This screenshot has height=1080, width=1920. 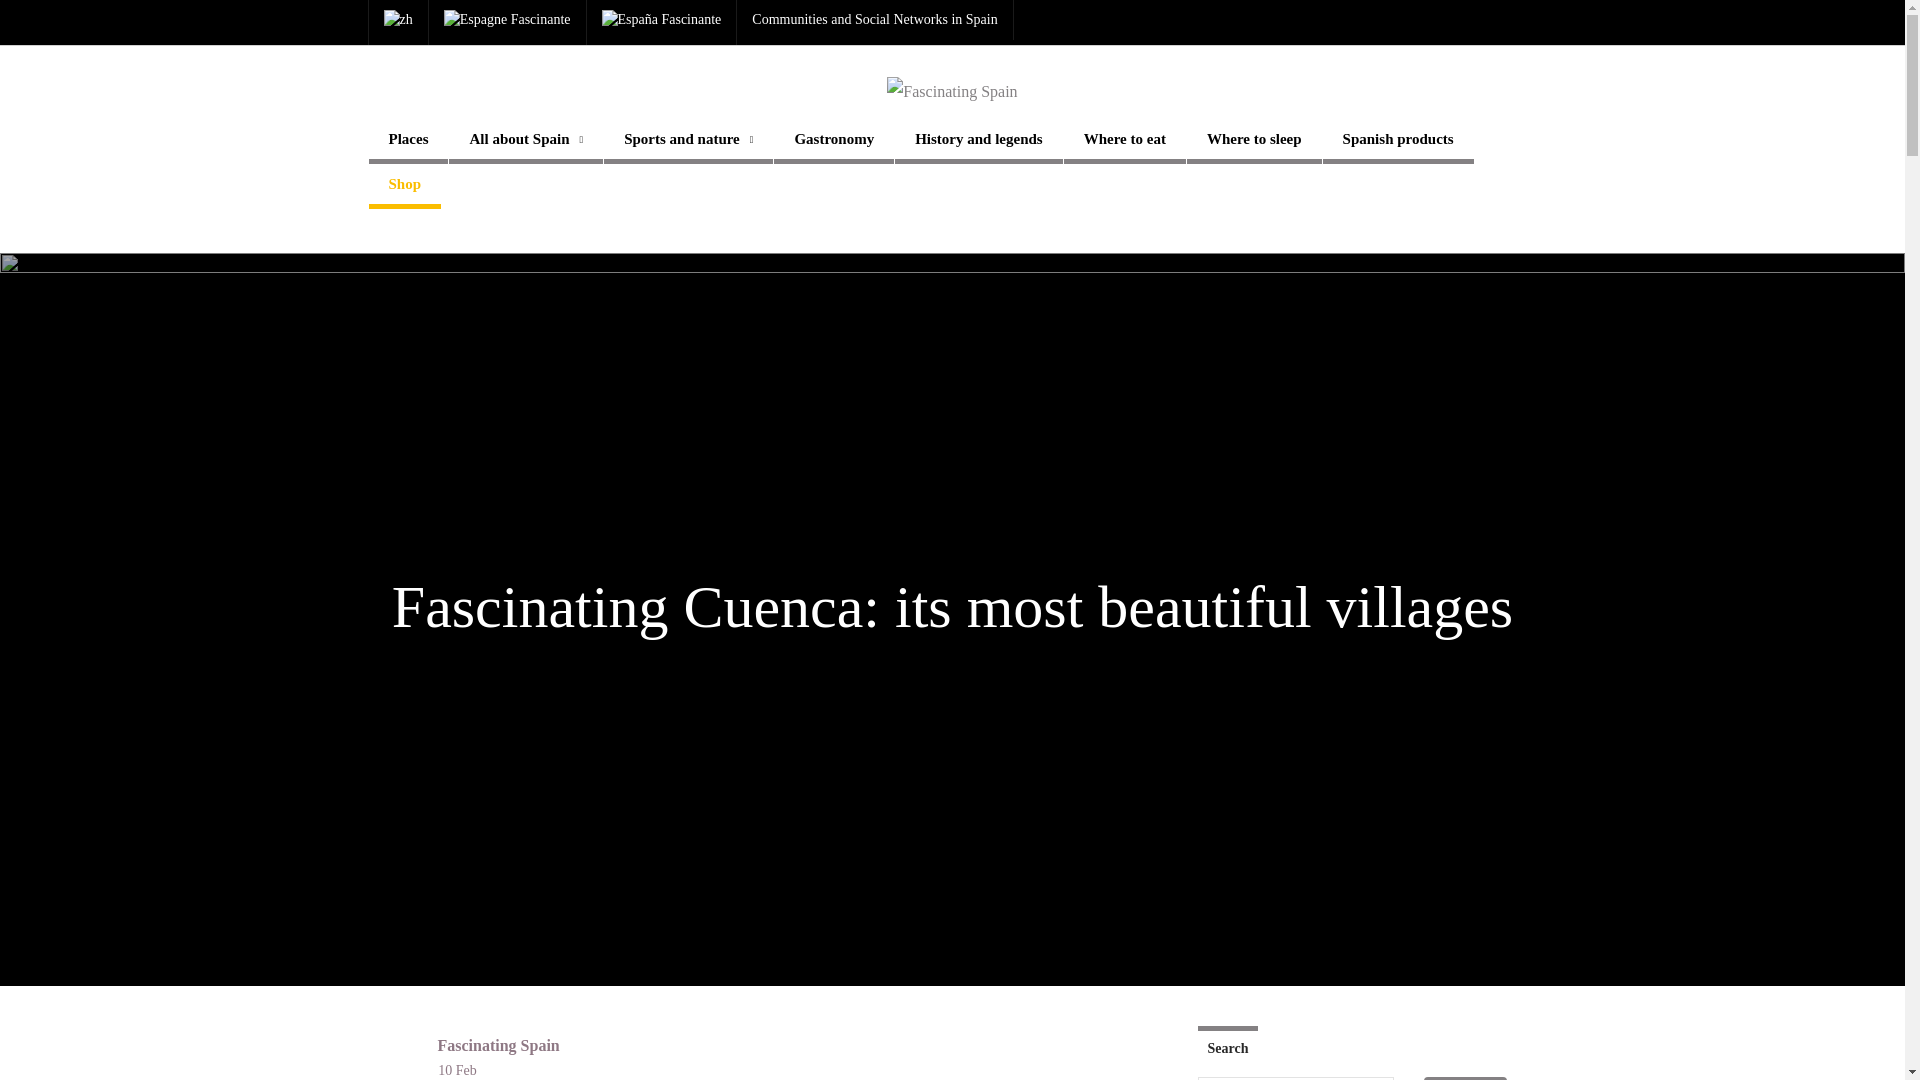 What do you see at coordinates (978, 141) in the screenshot?
I see `History and legends` at bounding box center [978, 141].